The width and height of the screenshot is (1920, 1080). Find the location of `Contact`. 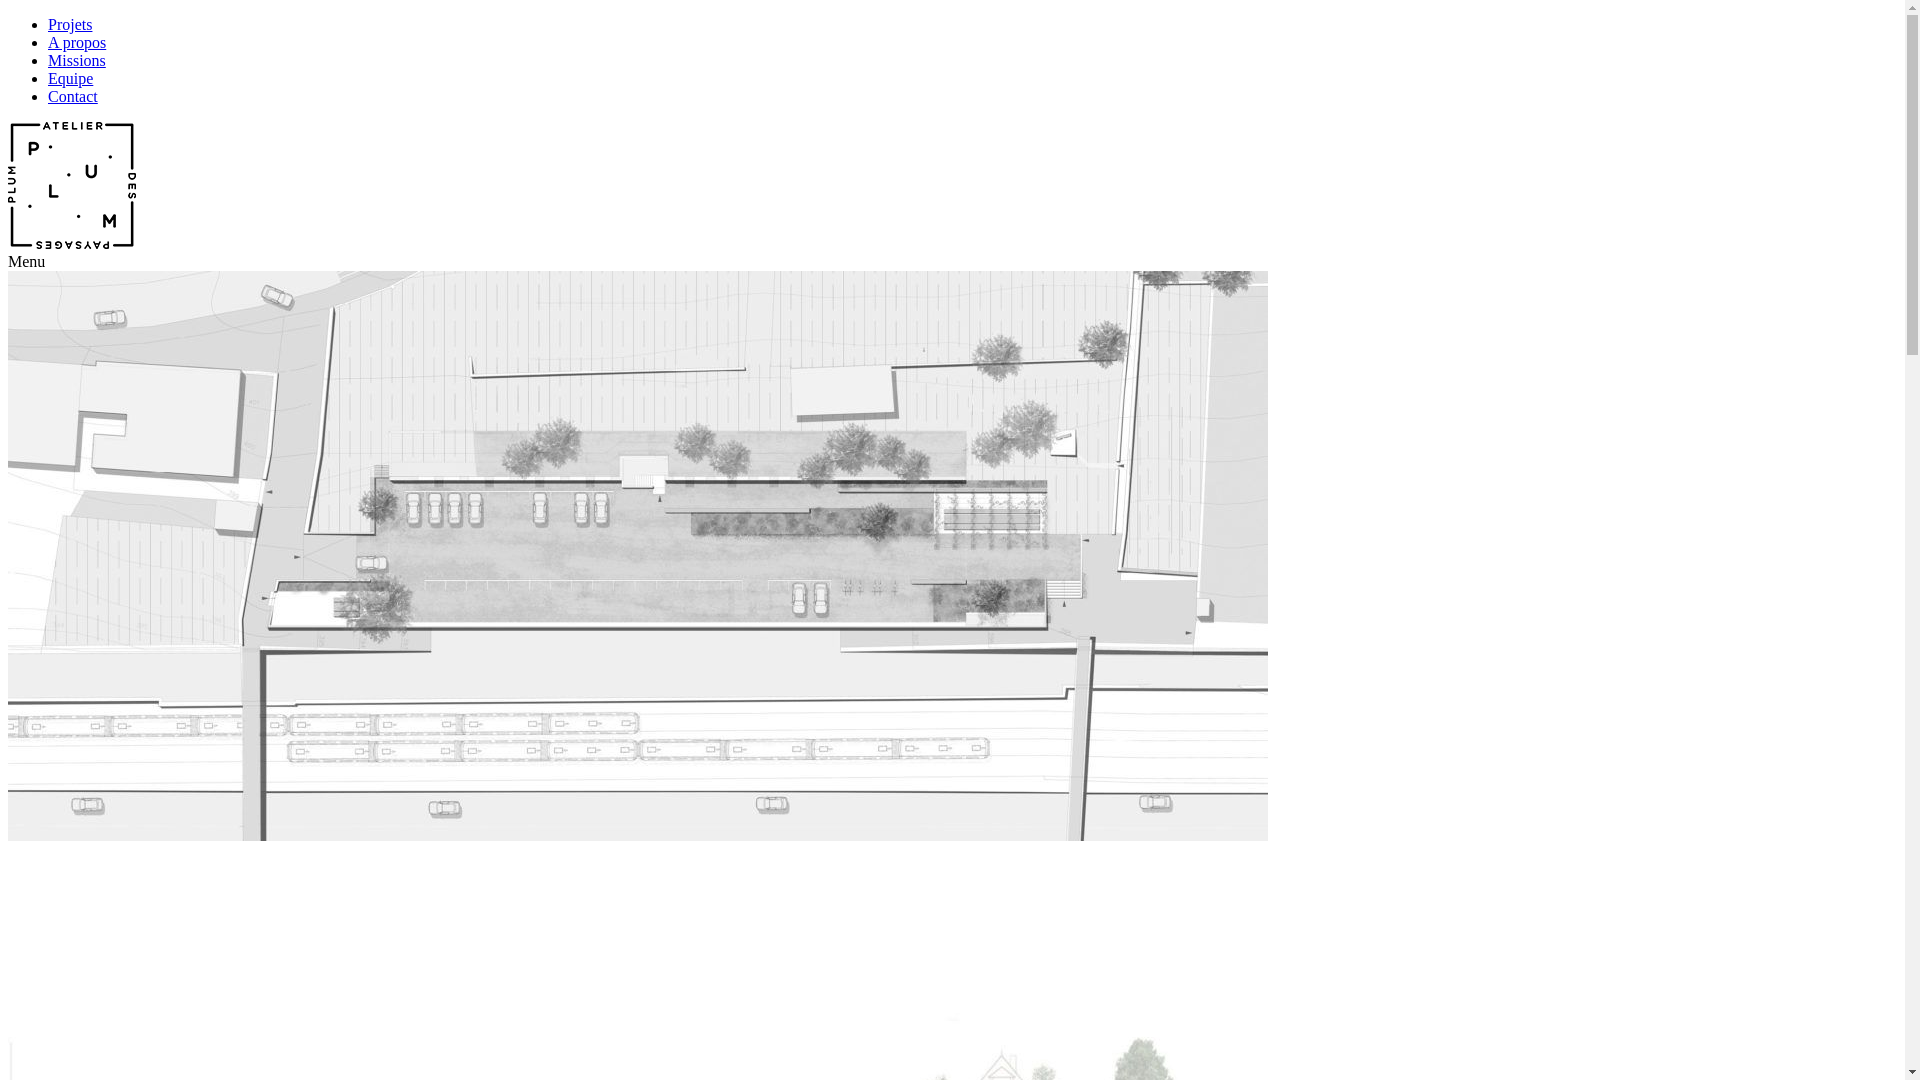

Contact is located at coordinates (73, 96).